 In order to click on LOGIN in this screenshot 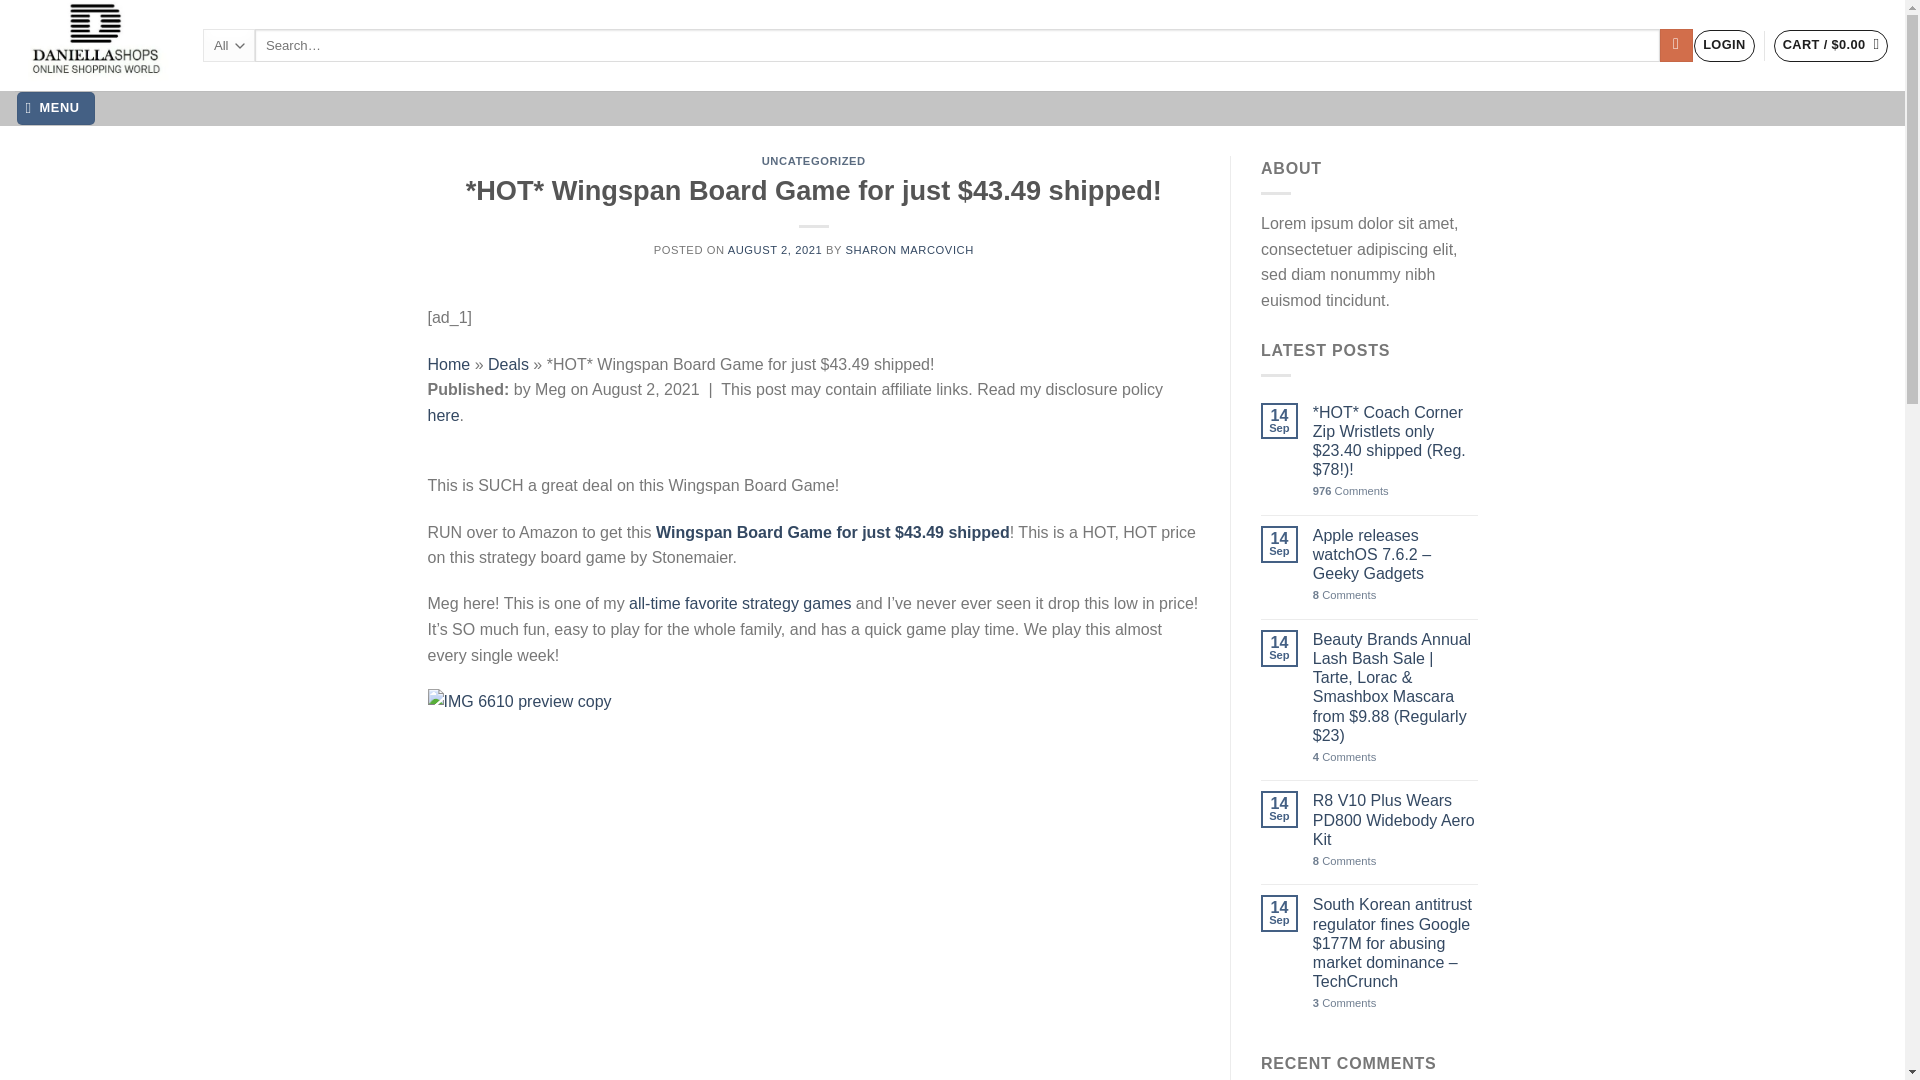, I will do `click(1724, 46)`.